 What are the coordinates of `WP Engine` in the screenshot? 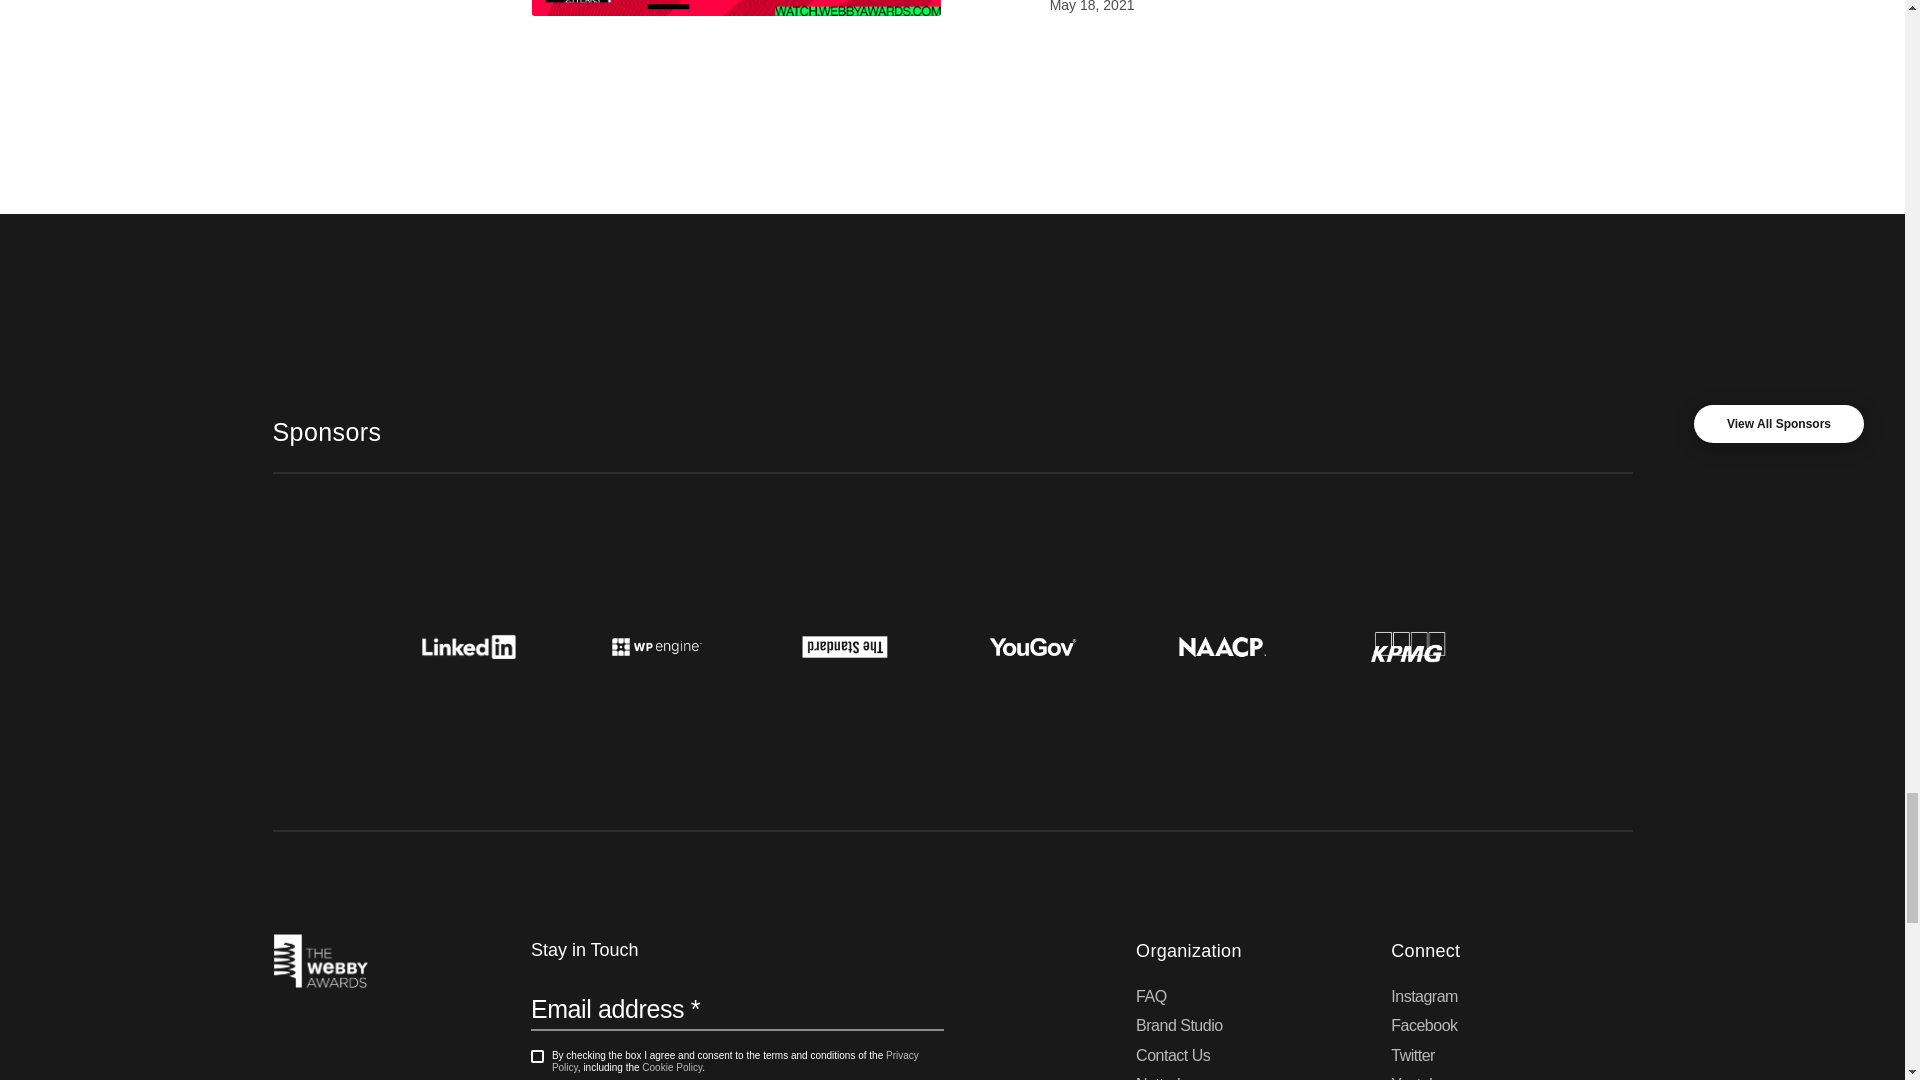 It's located at (656, 646).